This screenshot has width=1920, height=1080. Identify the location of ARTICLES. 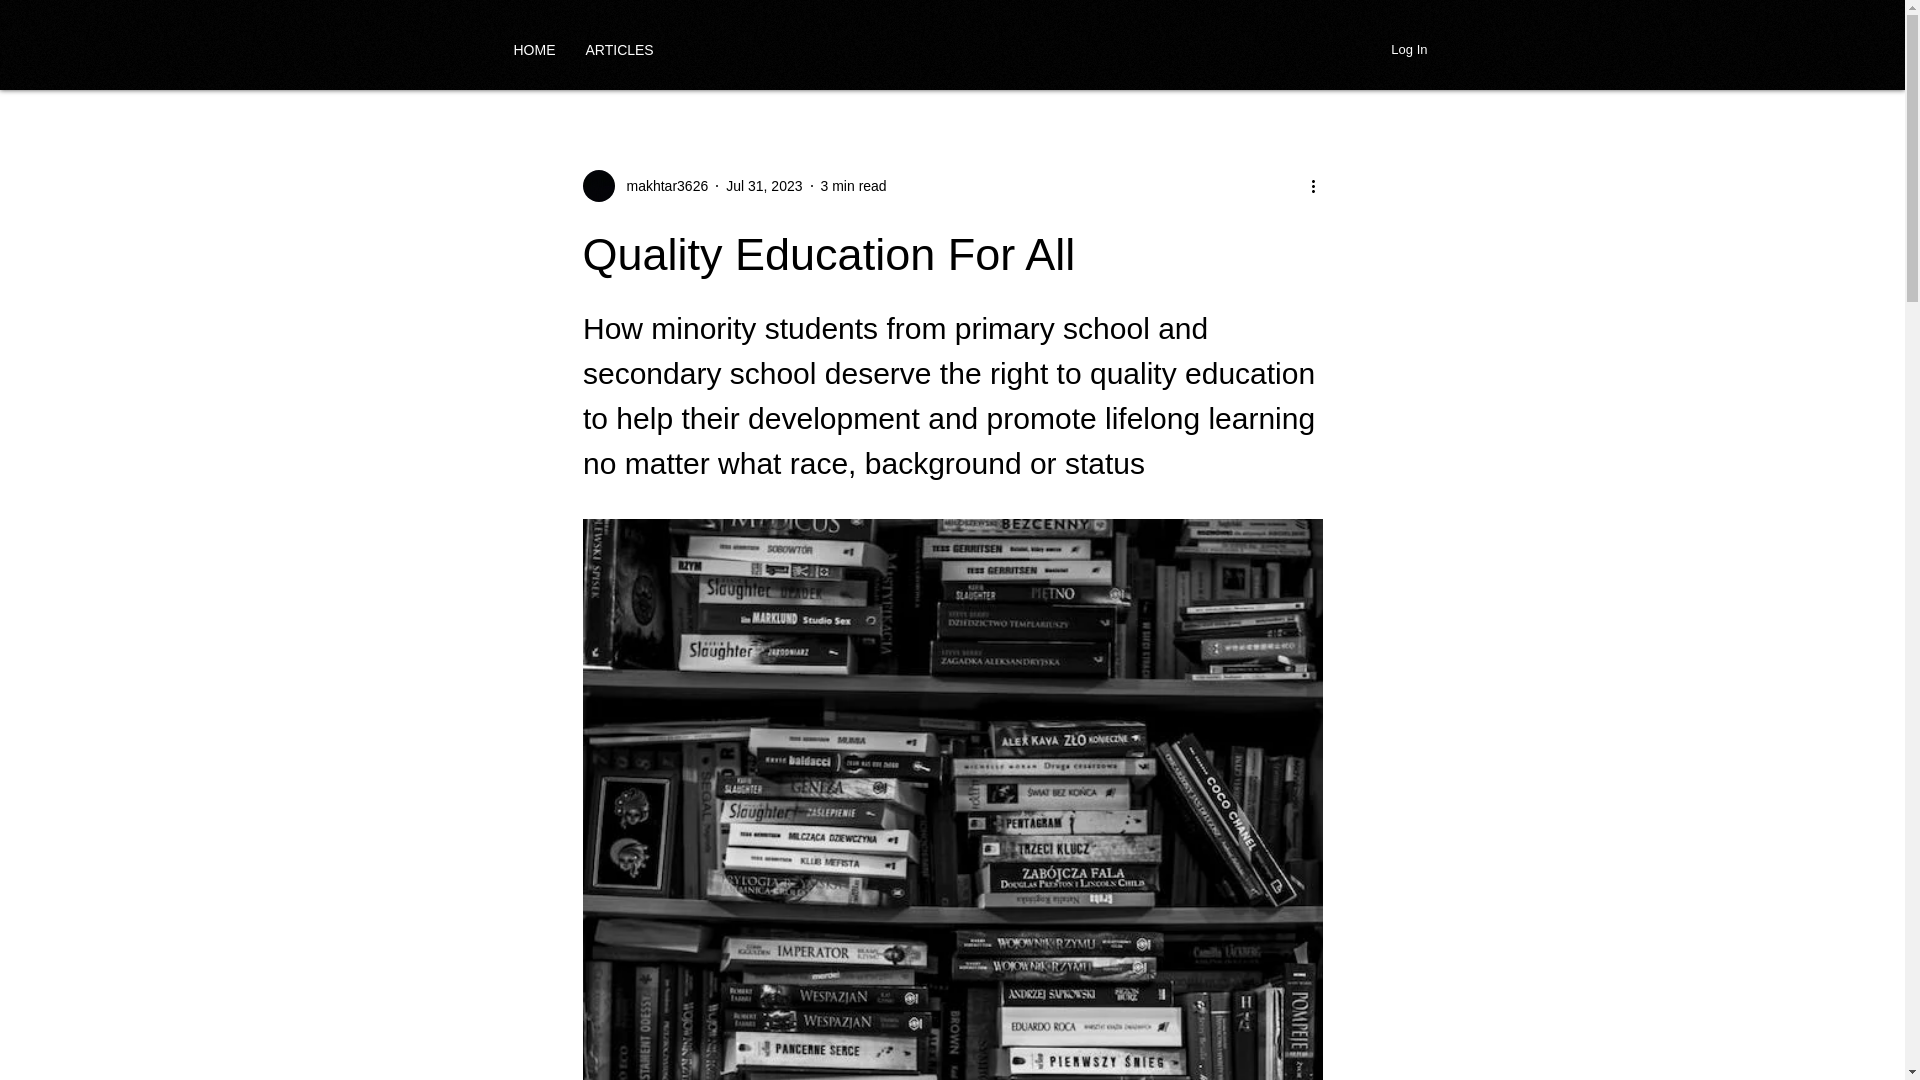
(618, 49).